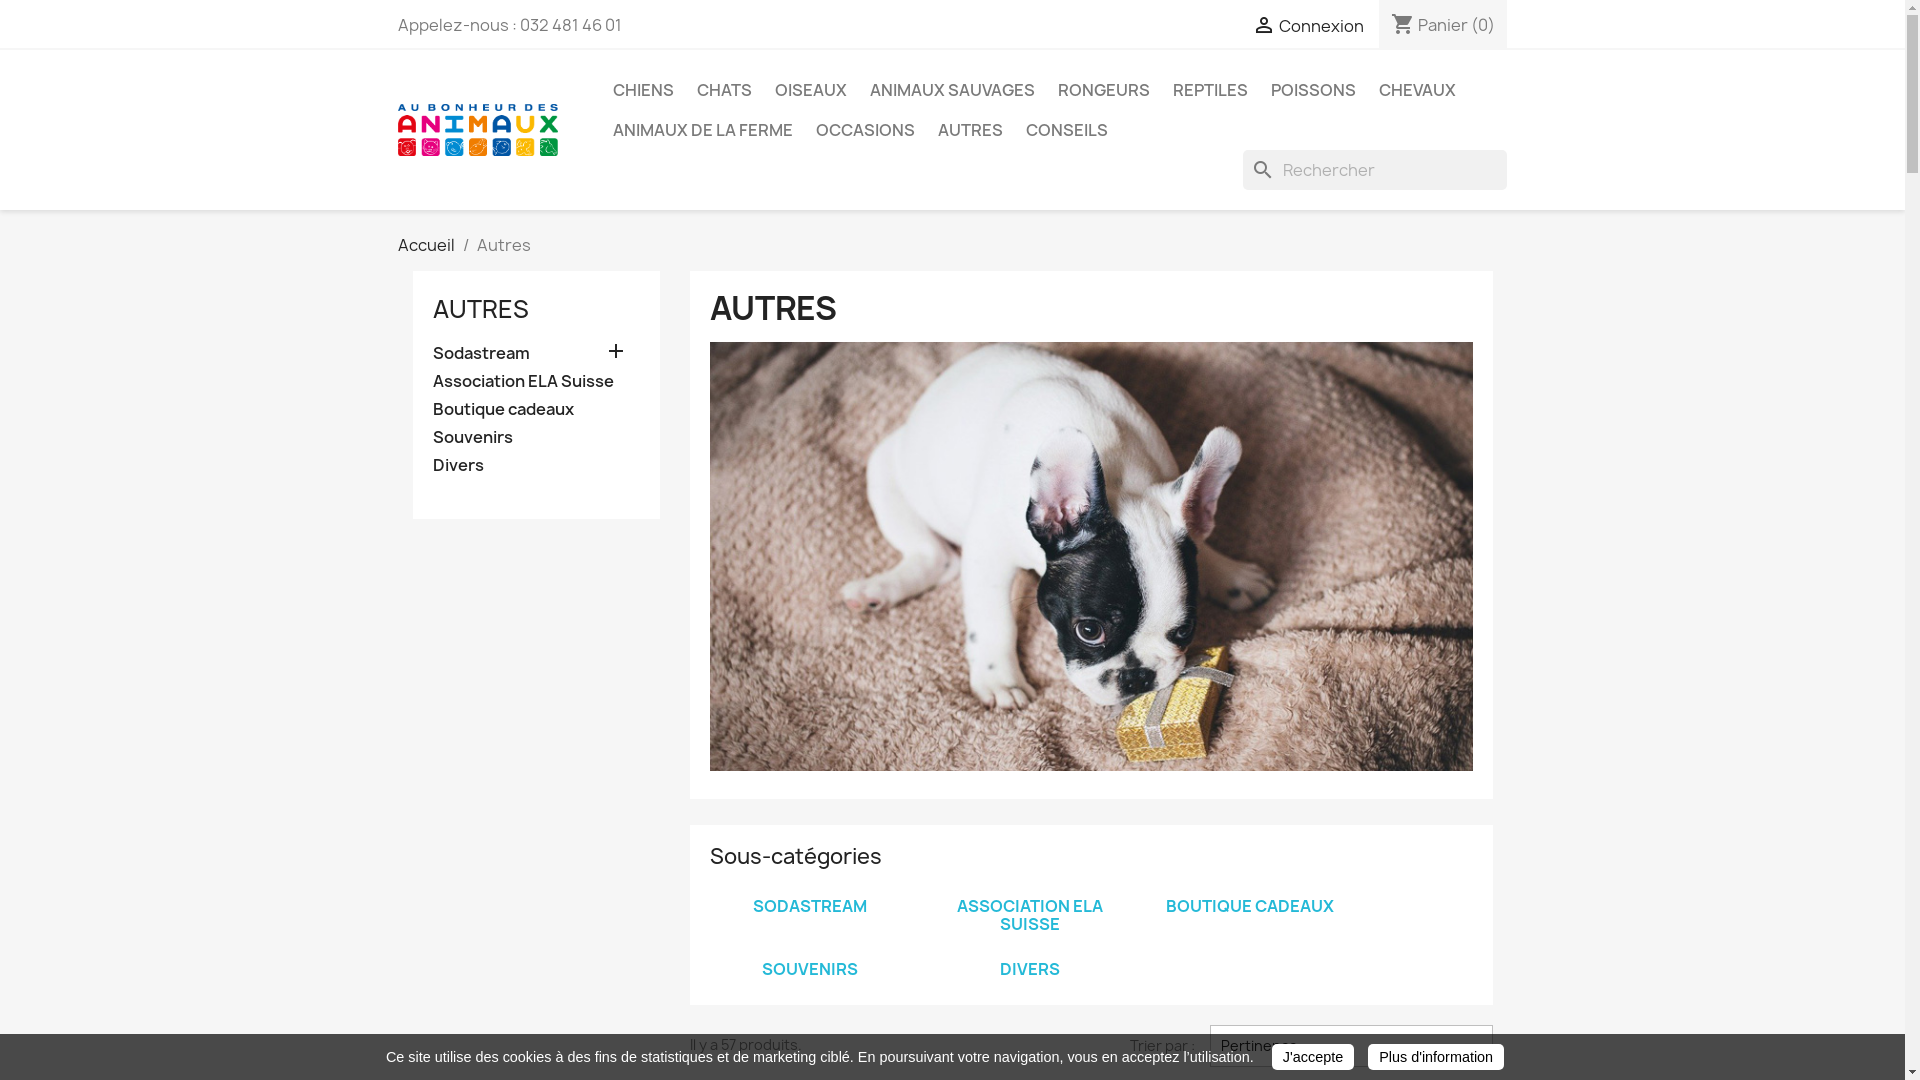 Image resolution: width=1920 pixels, height=1080 pixels. Describe the element at coordinates (536, 410) in the screenshot. I see `Boutique cadeaux` at that location.